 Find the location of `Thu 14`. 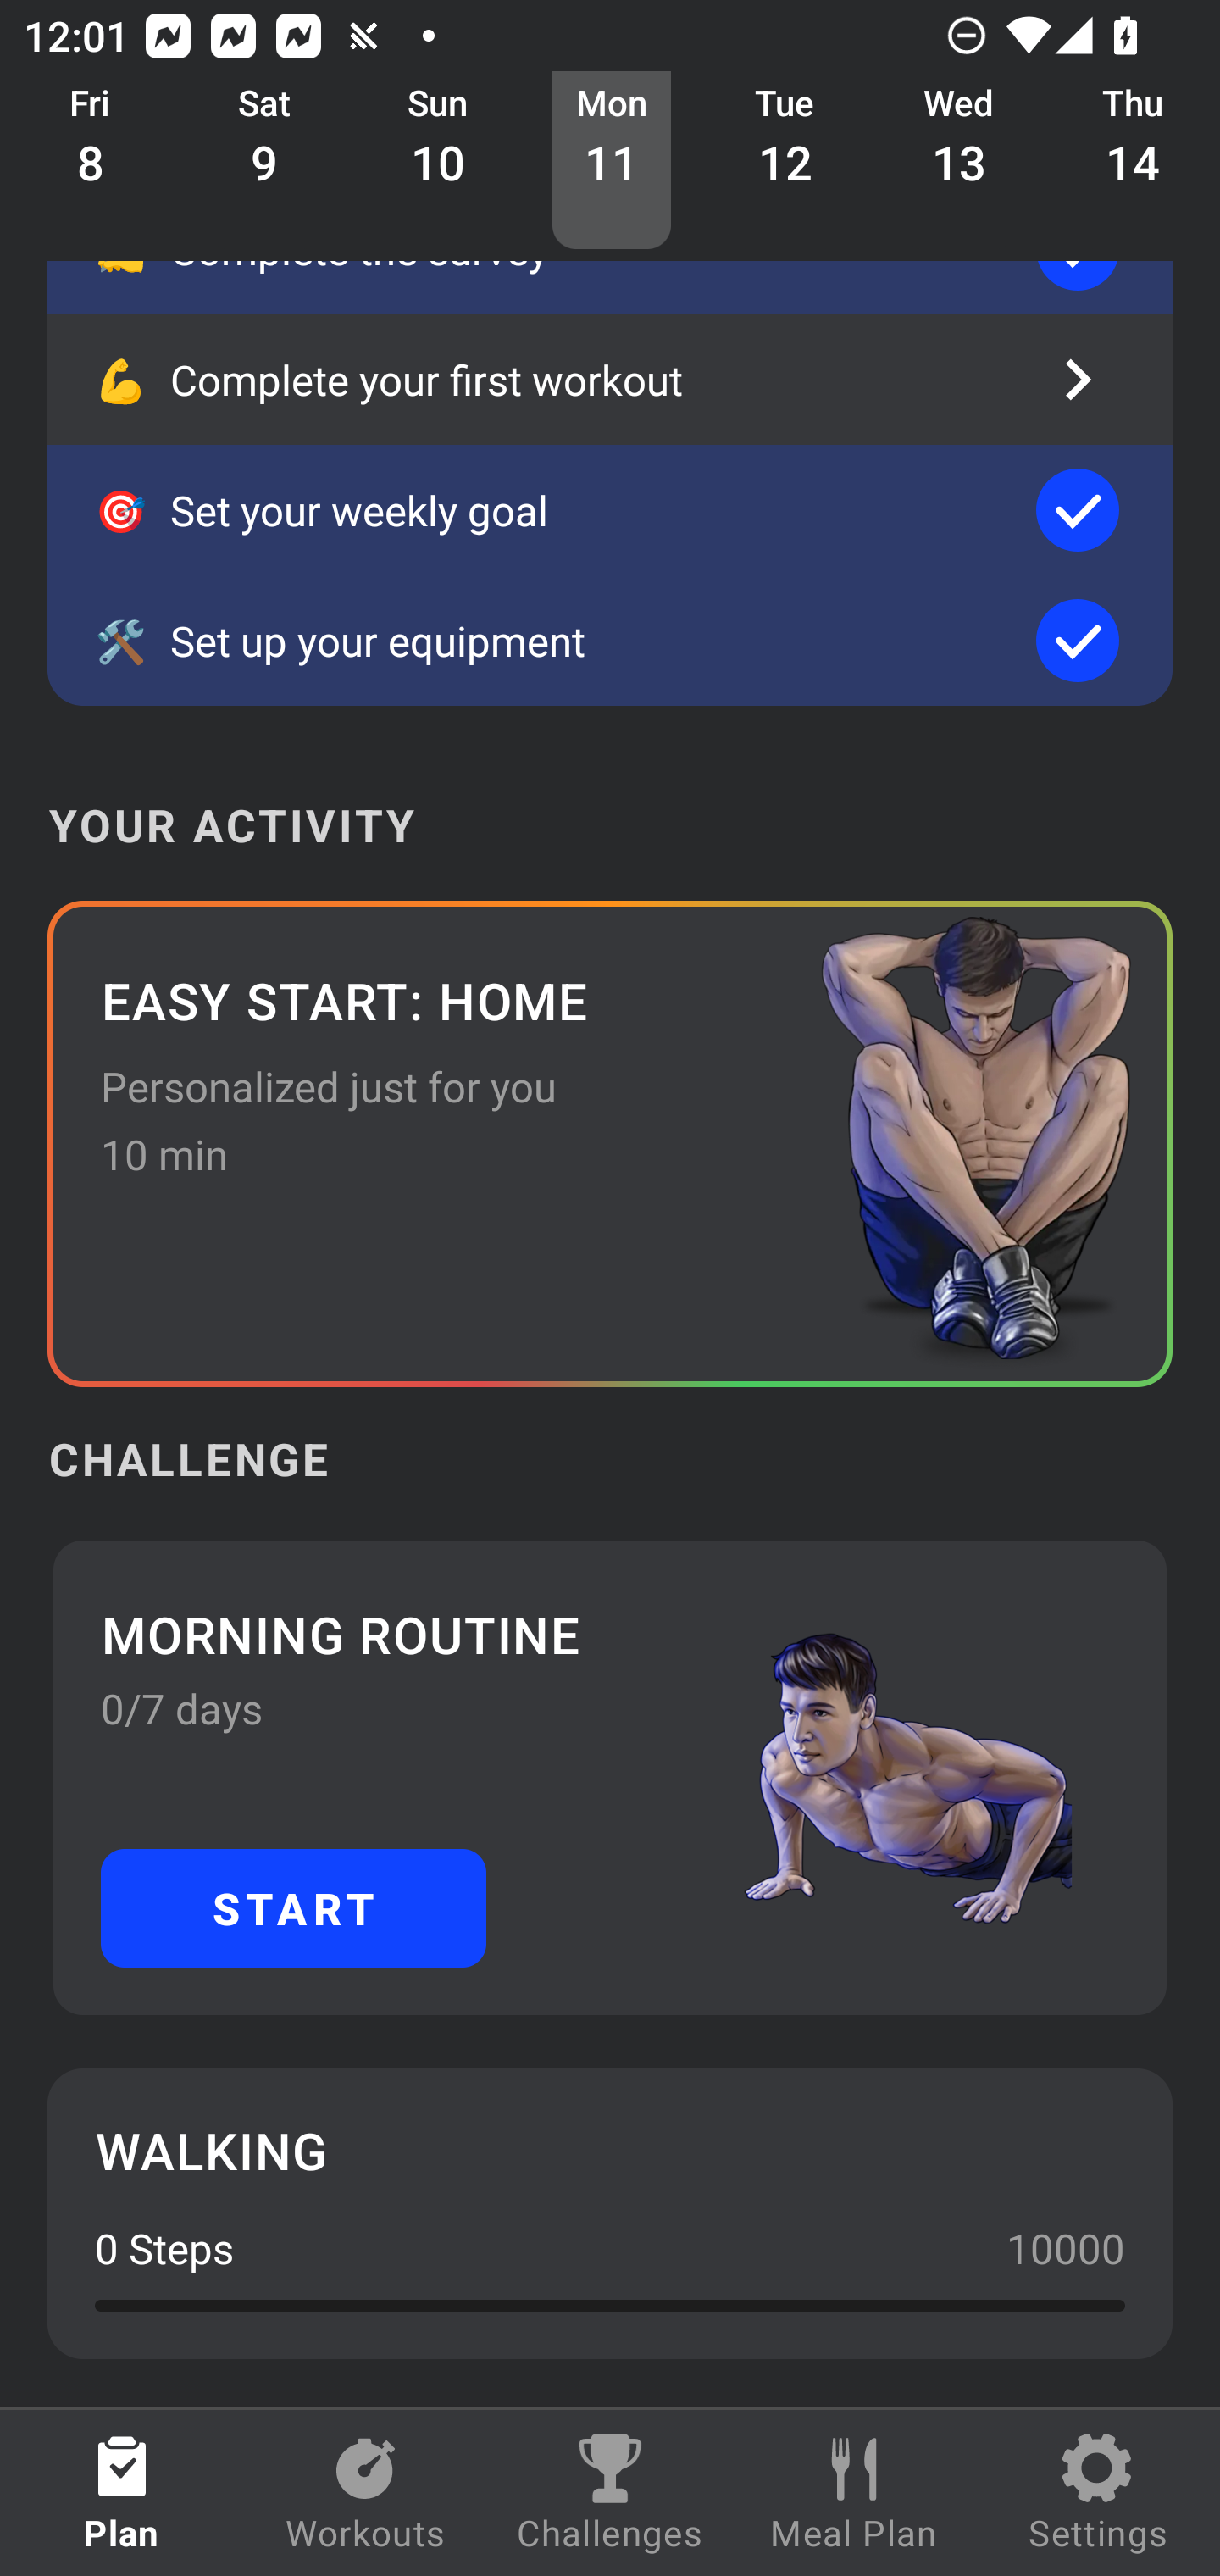

Thu 14 is located at coordinates (1134, 161).